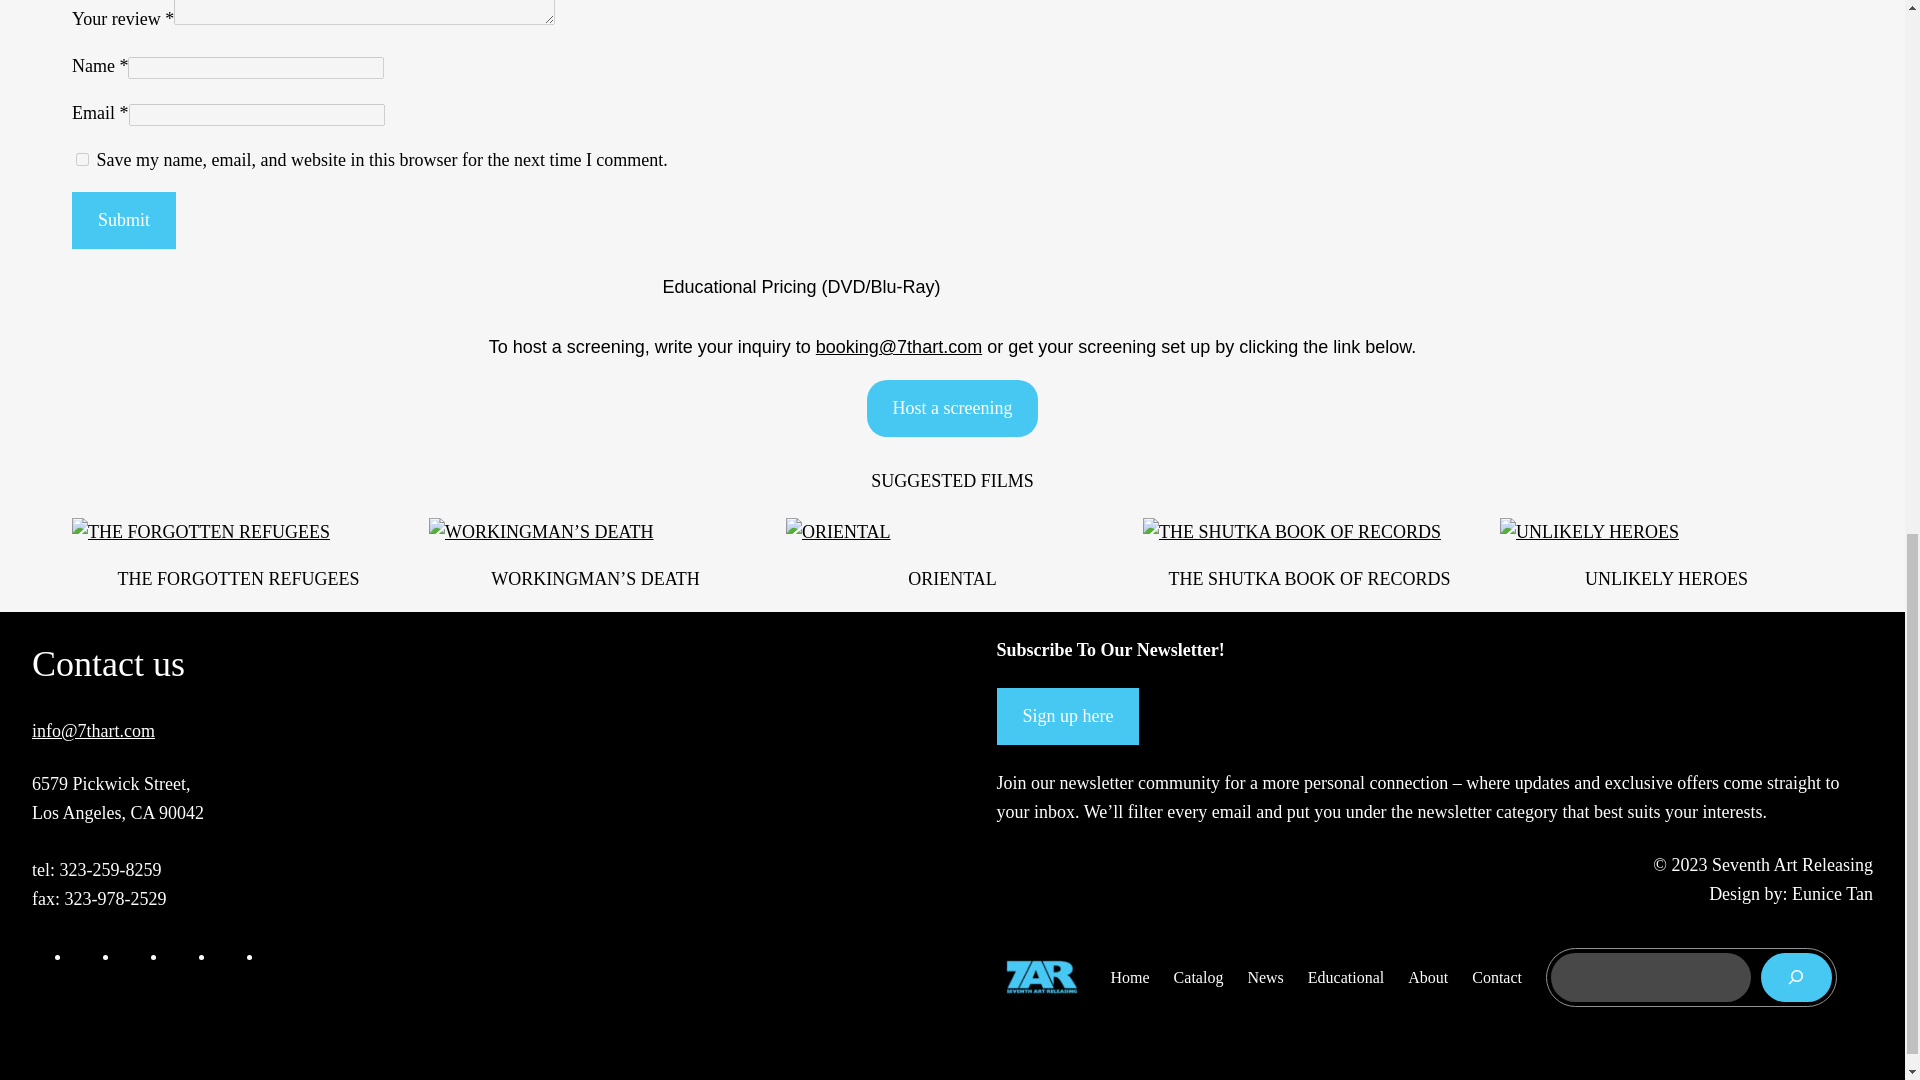  I want to click on LinkedIn, so click(180, 956).